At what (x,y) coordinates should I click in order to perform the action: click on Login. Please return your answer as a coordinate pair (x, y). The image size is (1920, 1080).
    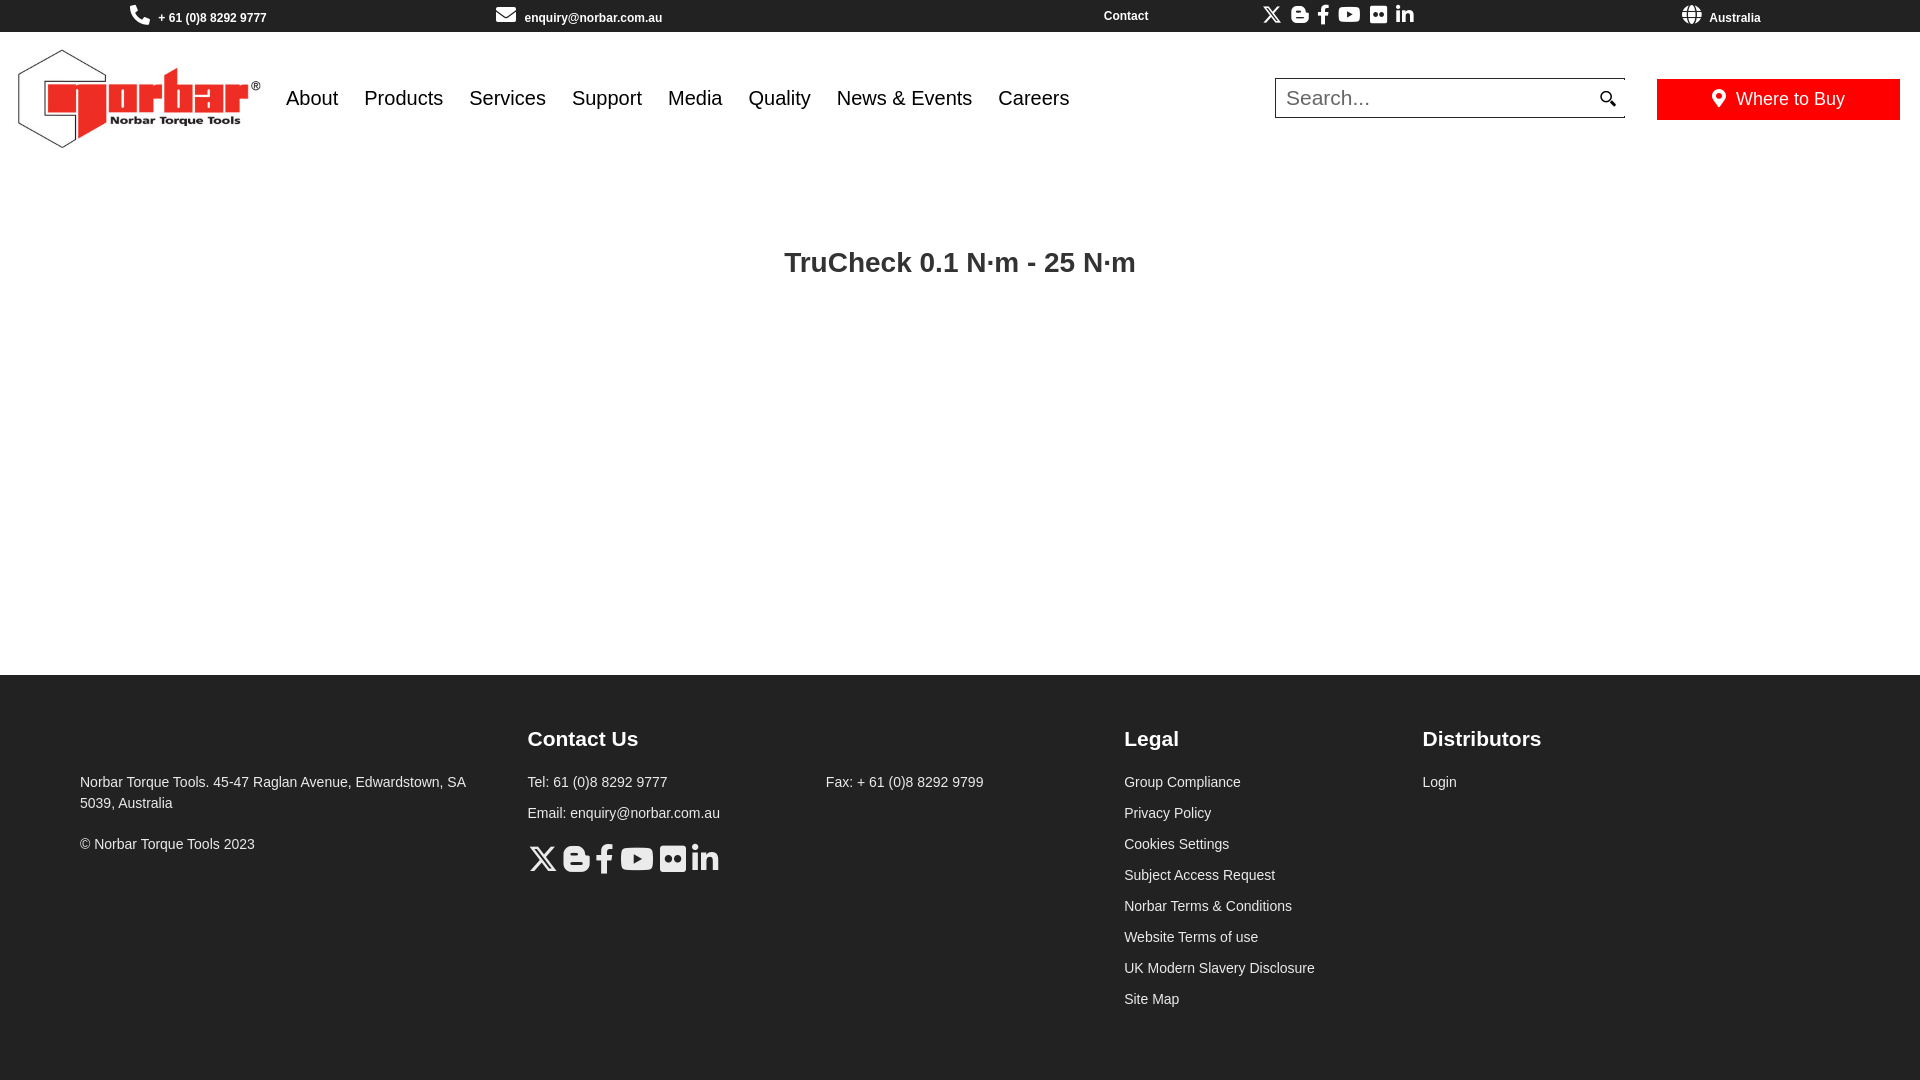
    Looking at the image, I should click on (1439, 782).